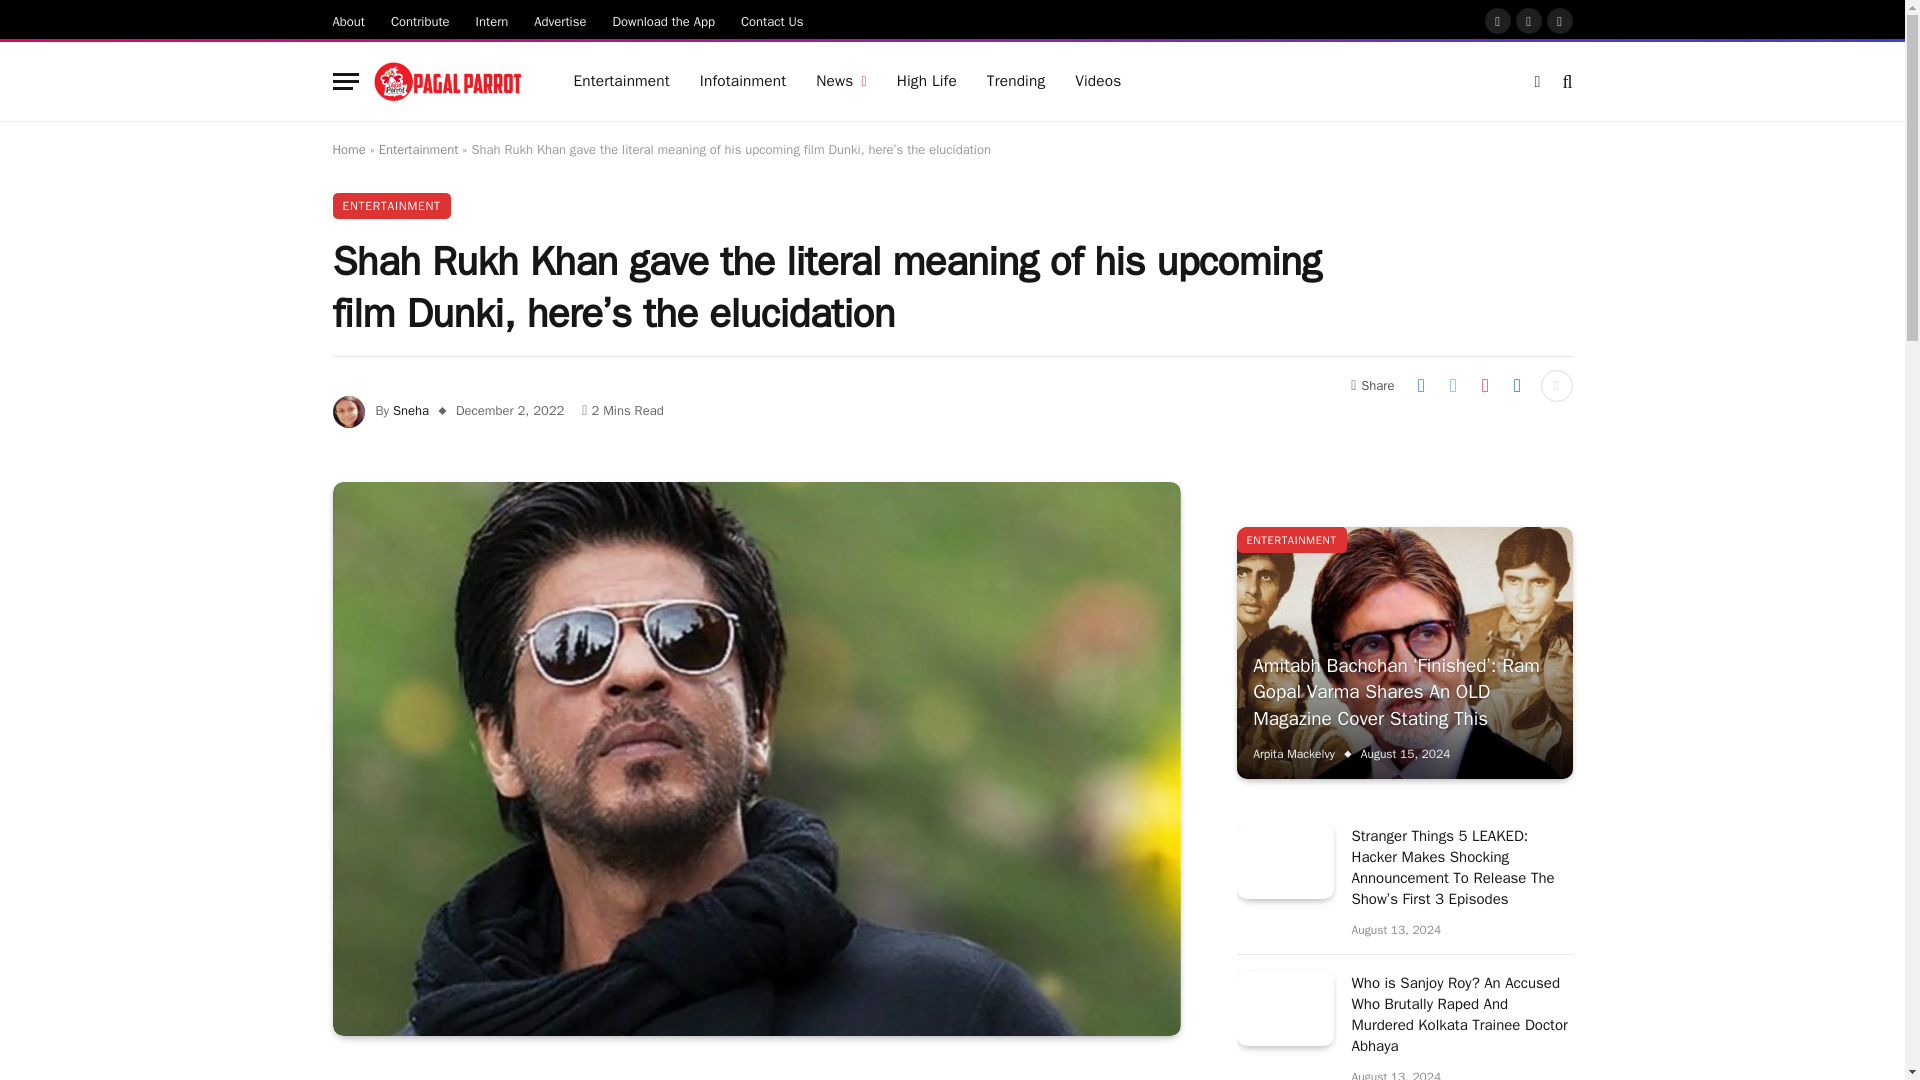 This screenshot has width=1920, height=1080. I want to click on PagalParrot, so click(449, 82).